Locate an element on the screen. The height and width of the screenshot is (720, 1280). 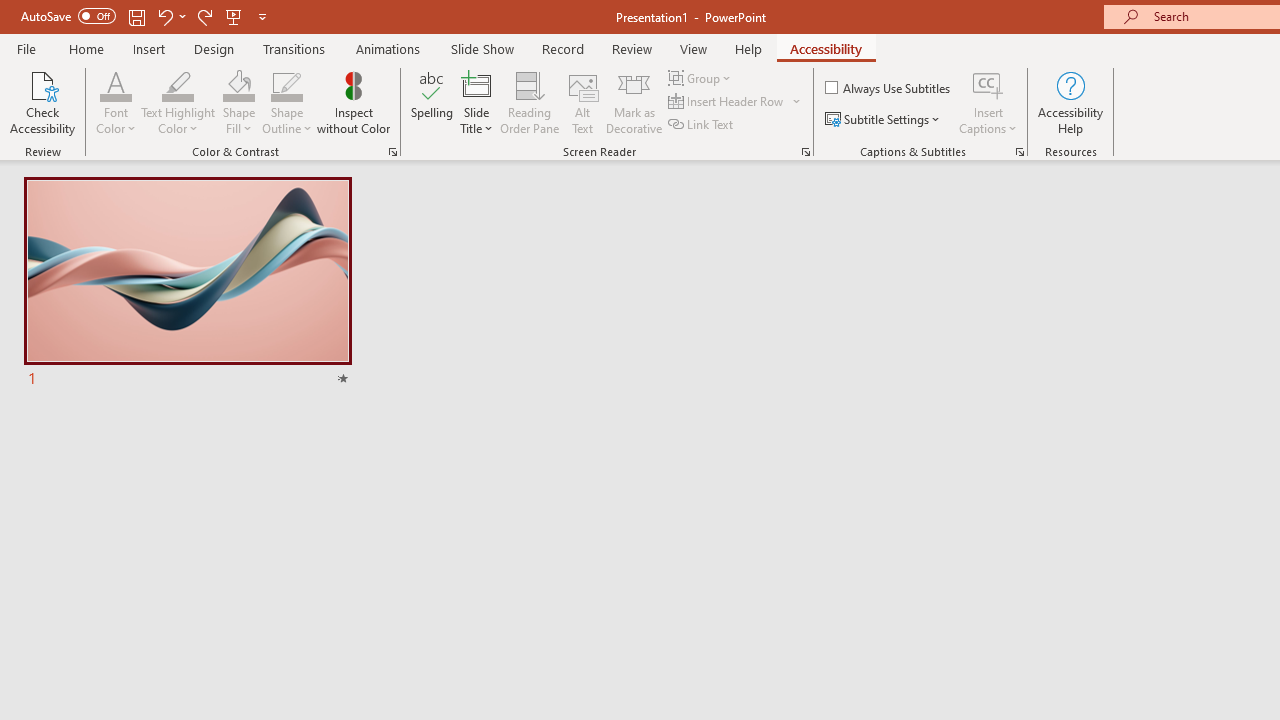
Reading Order Pane is located at coordinates (529, 102).